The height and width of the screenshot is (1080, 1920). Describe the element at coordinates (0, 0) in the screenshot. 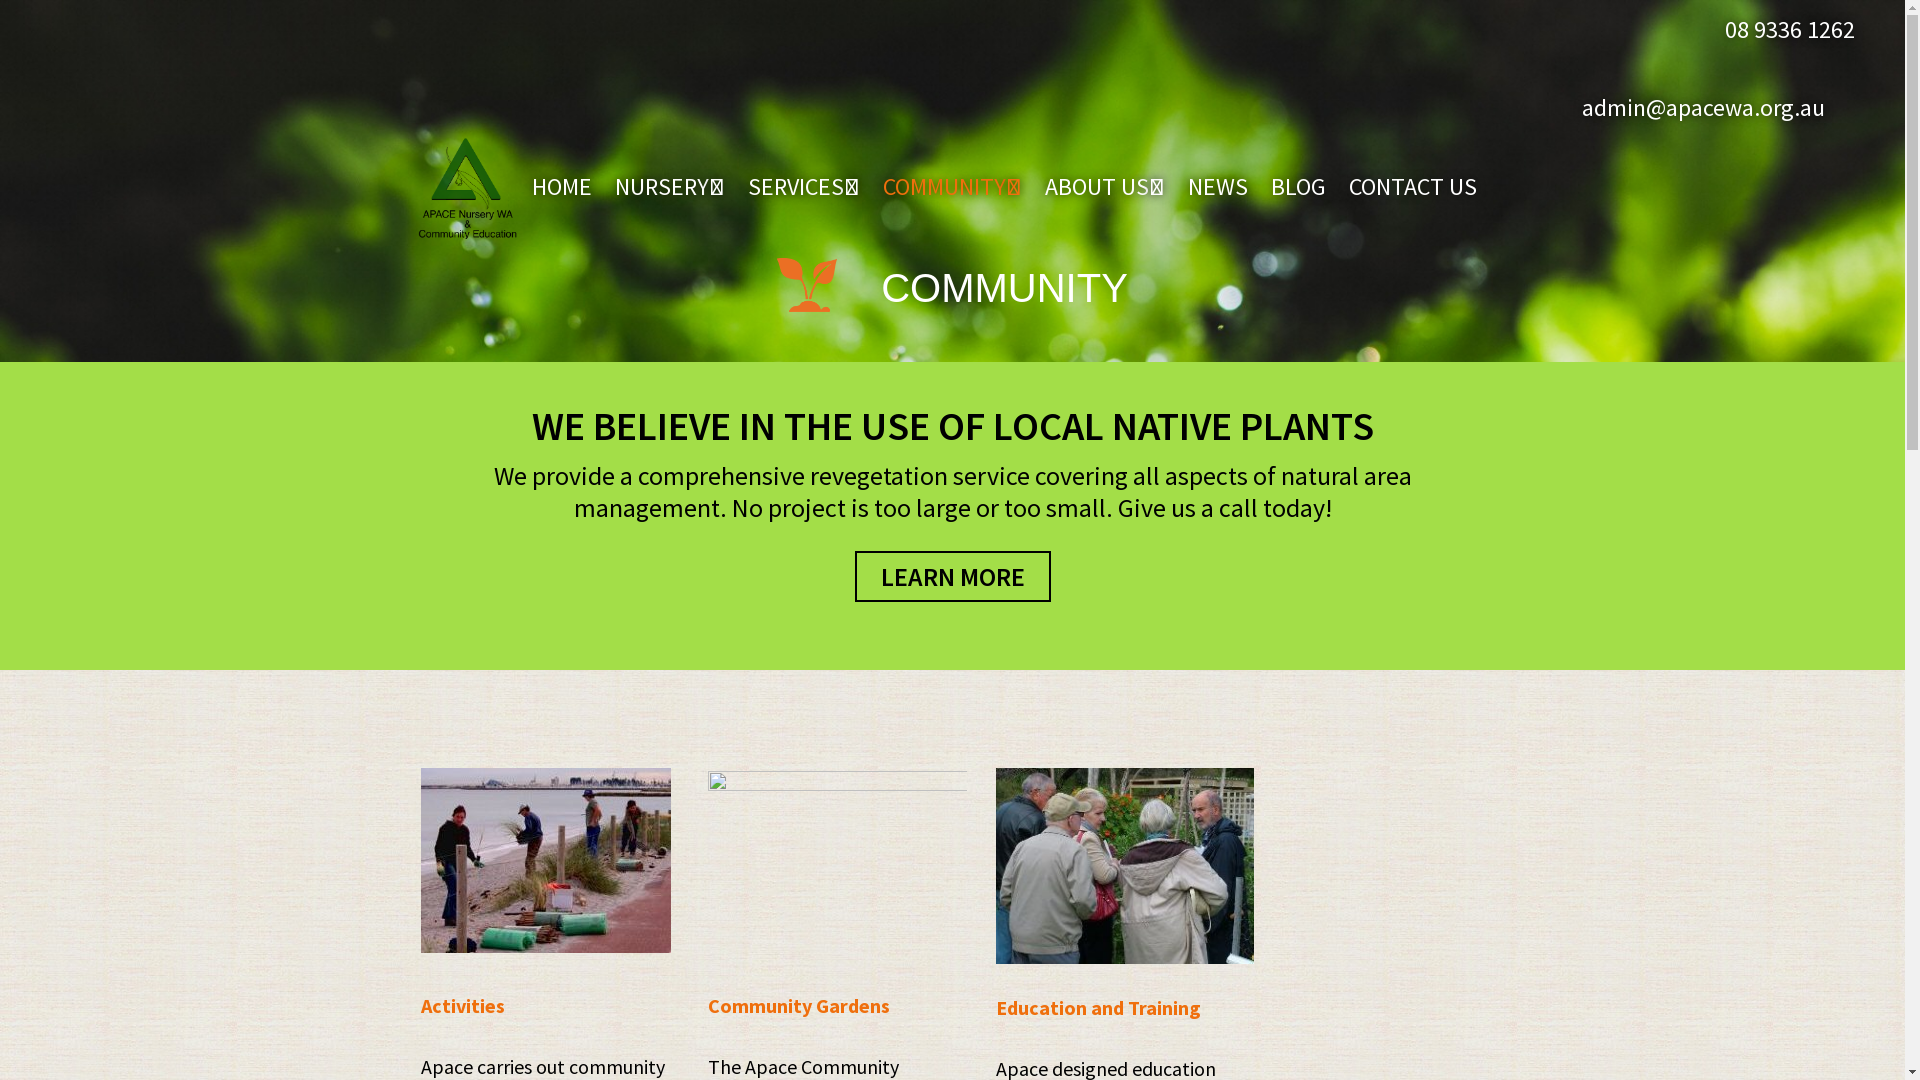

I see `Skip to primary navigation` at that location.